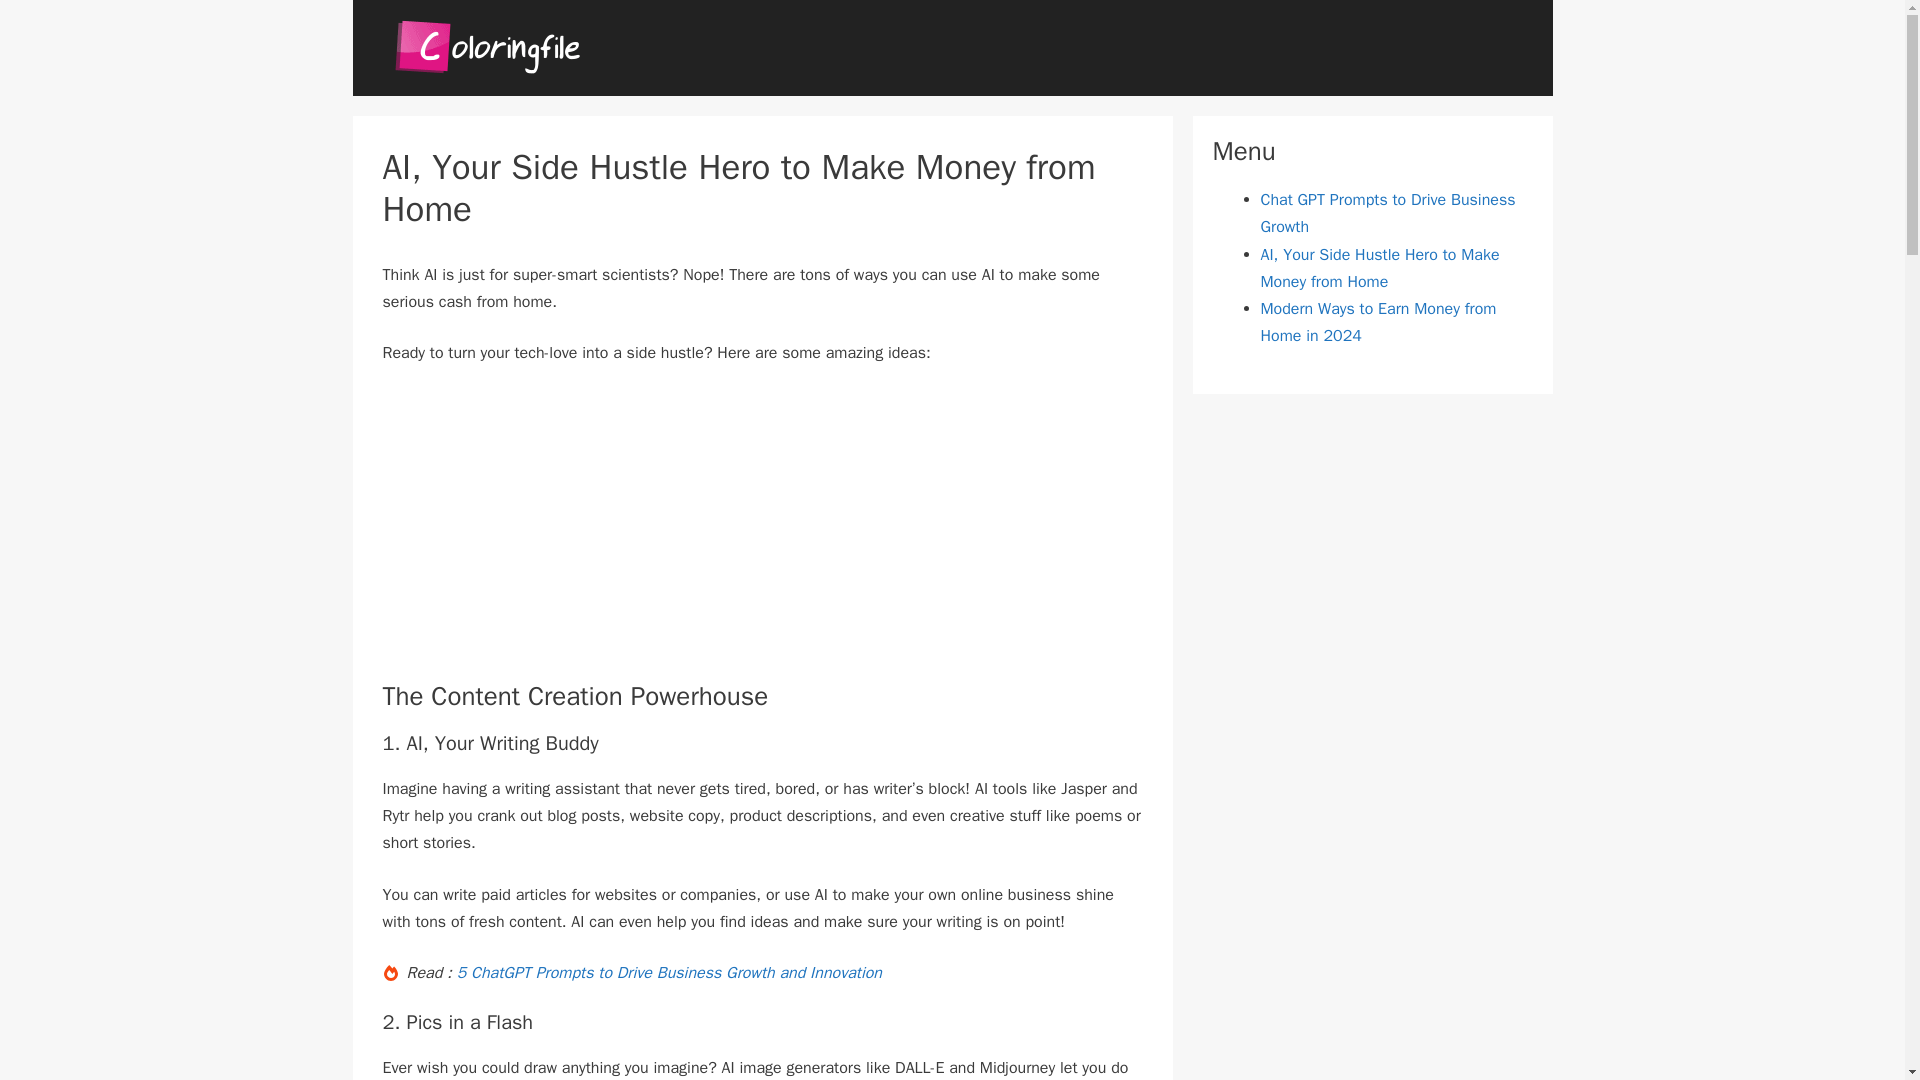 The image size is (1920, 1080). What do you see at coordinates (668, 972) in the screenshot?
I see `5 ChatGPT Prompts to Drive Business Growth and Innovation` at bounding box center [668, 972].